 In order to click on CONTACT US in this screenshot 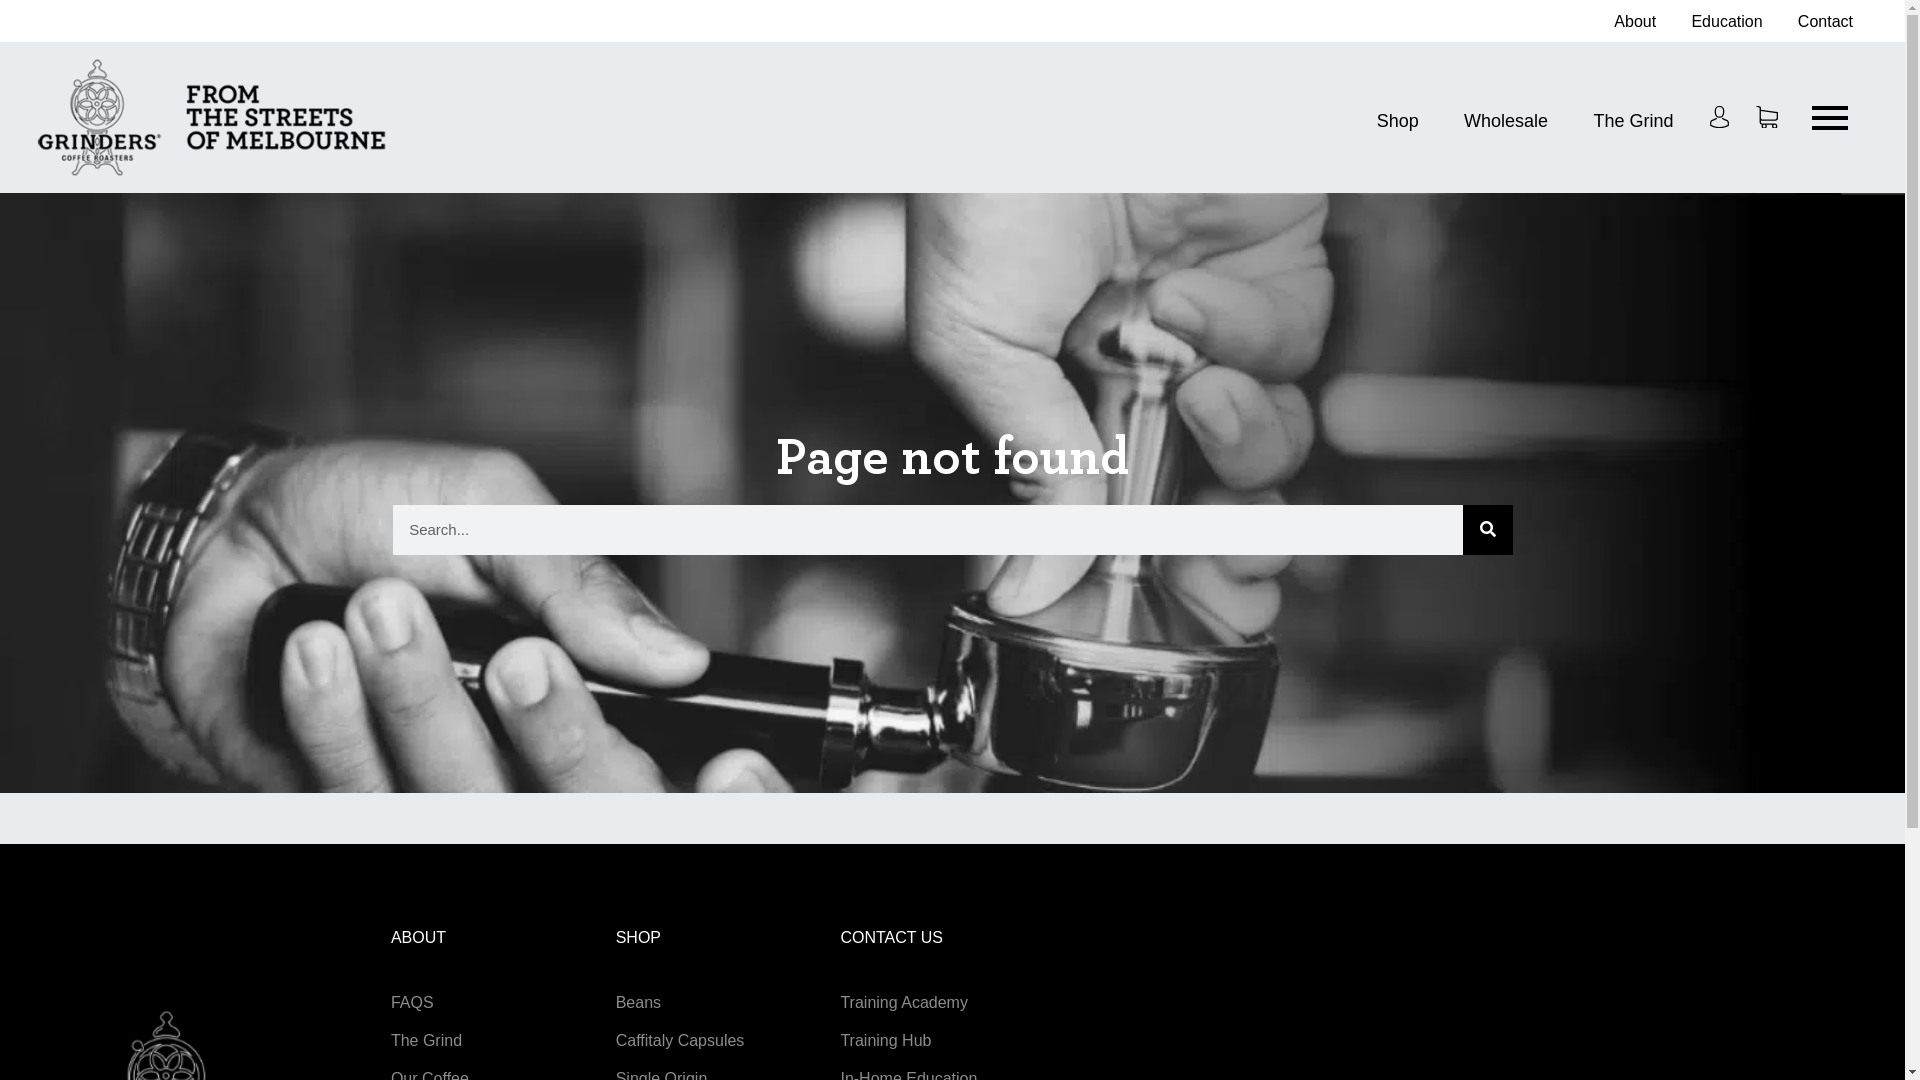, I will do `click(892, 938)`.